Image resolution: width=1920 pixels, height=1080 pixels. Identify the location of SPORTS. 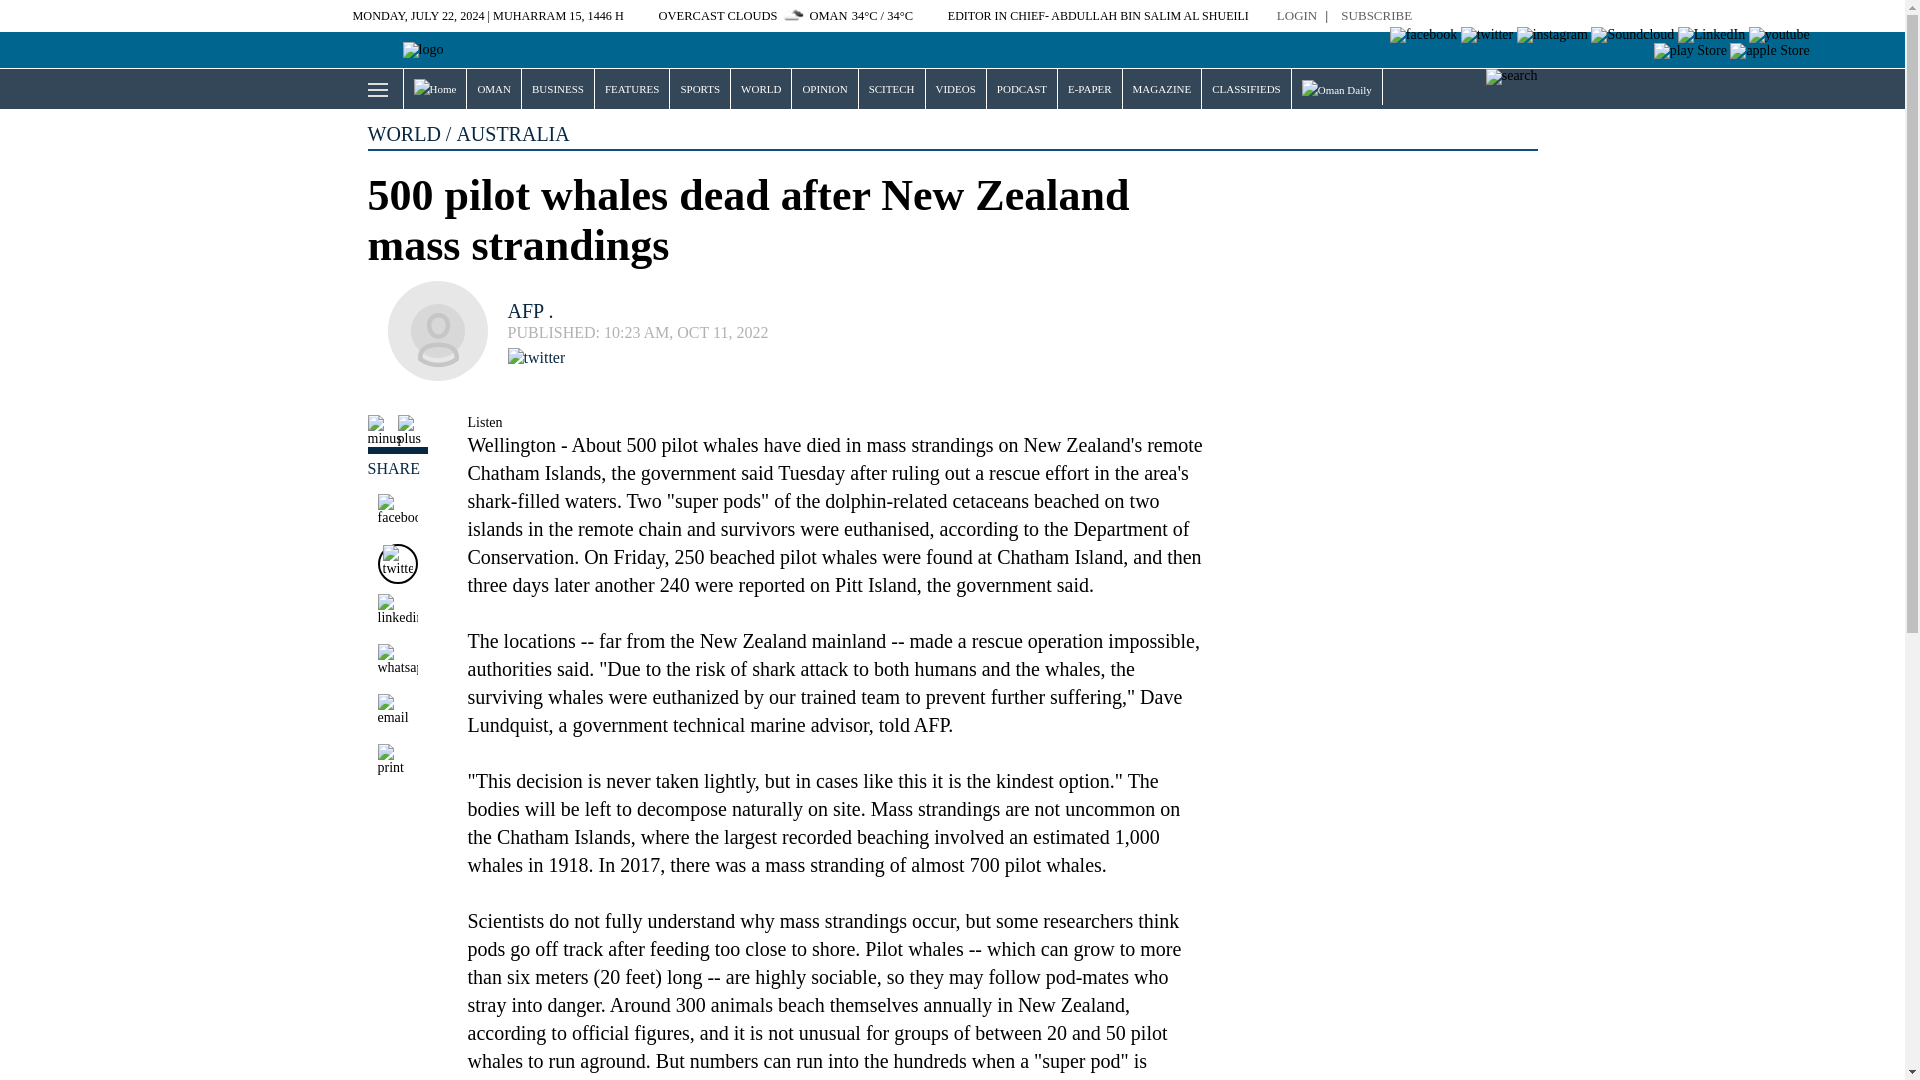
(700, 89).